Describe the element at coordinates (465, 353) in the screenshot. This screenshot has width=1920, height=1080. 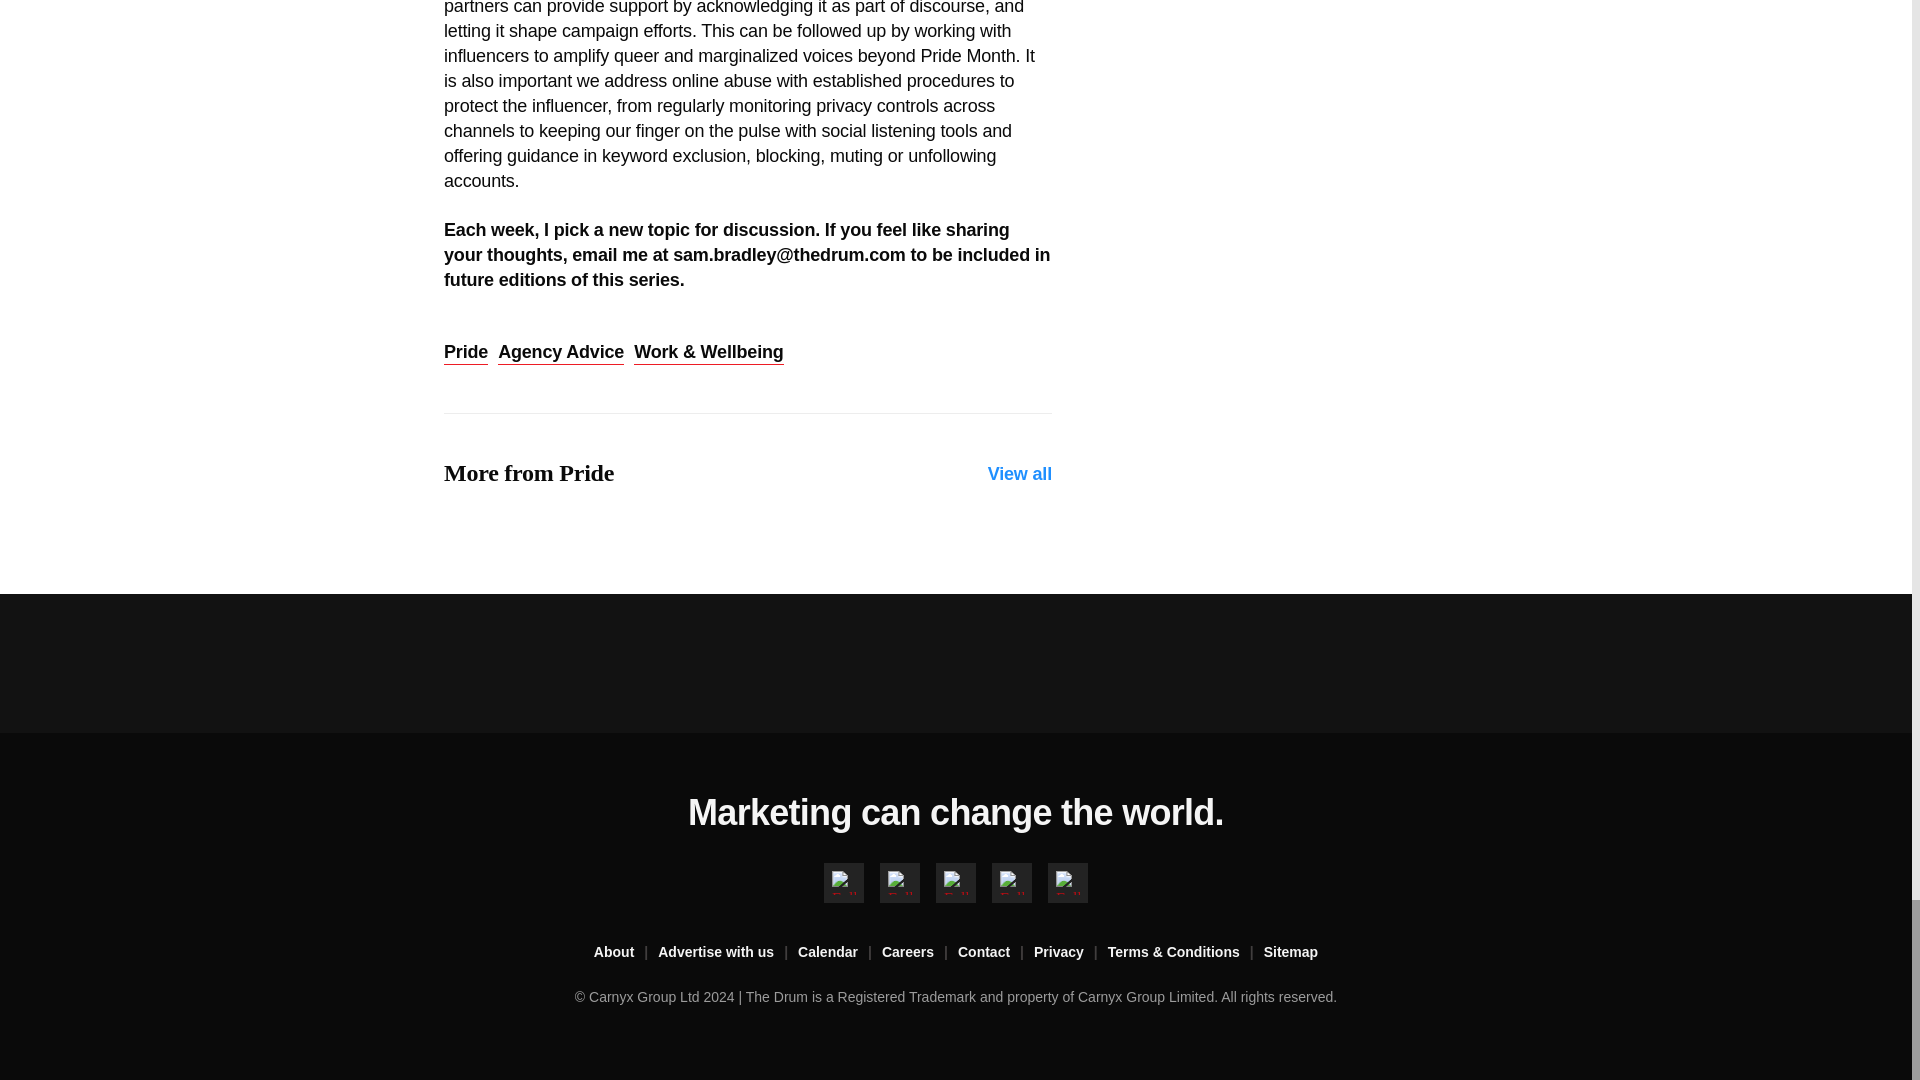
I see `Pride` at that location.